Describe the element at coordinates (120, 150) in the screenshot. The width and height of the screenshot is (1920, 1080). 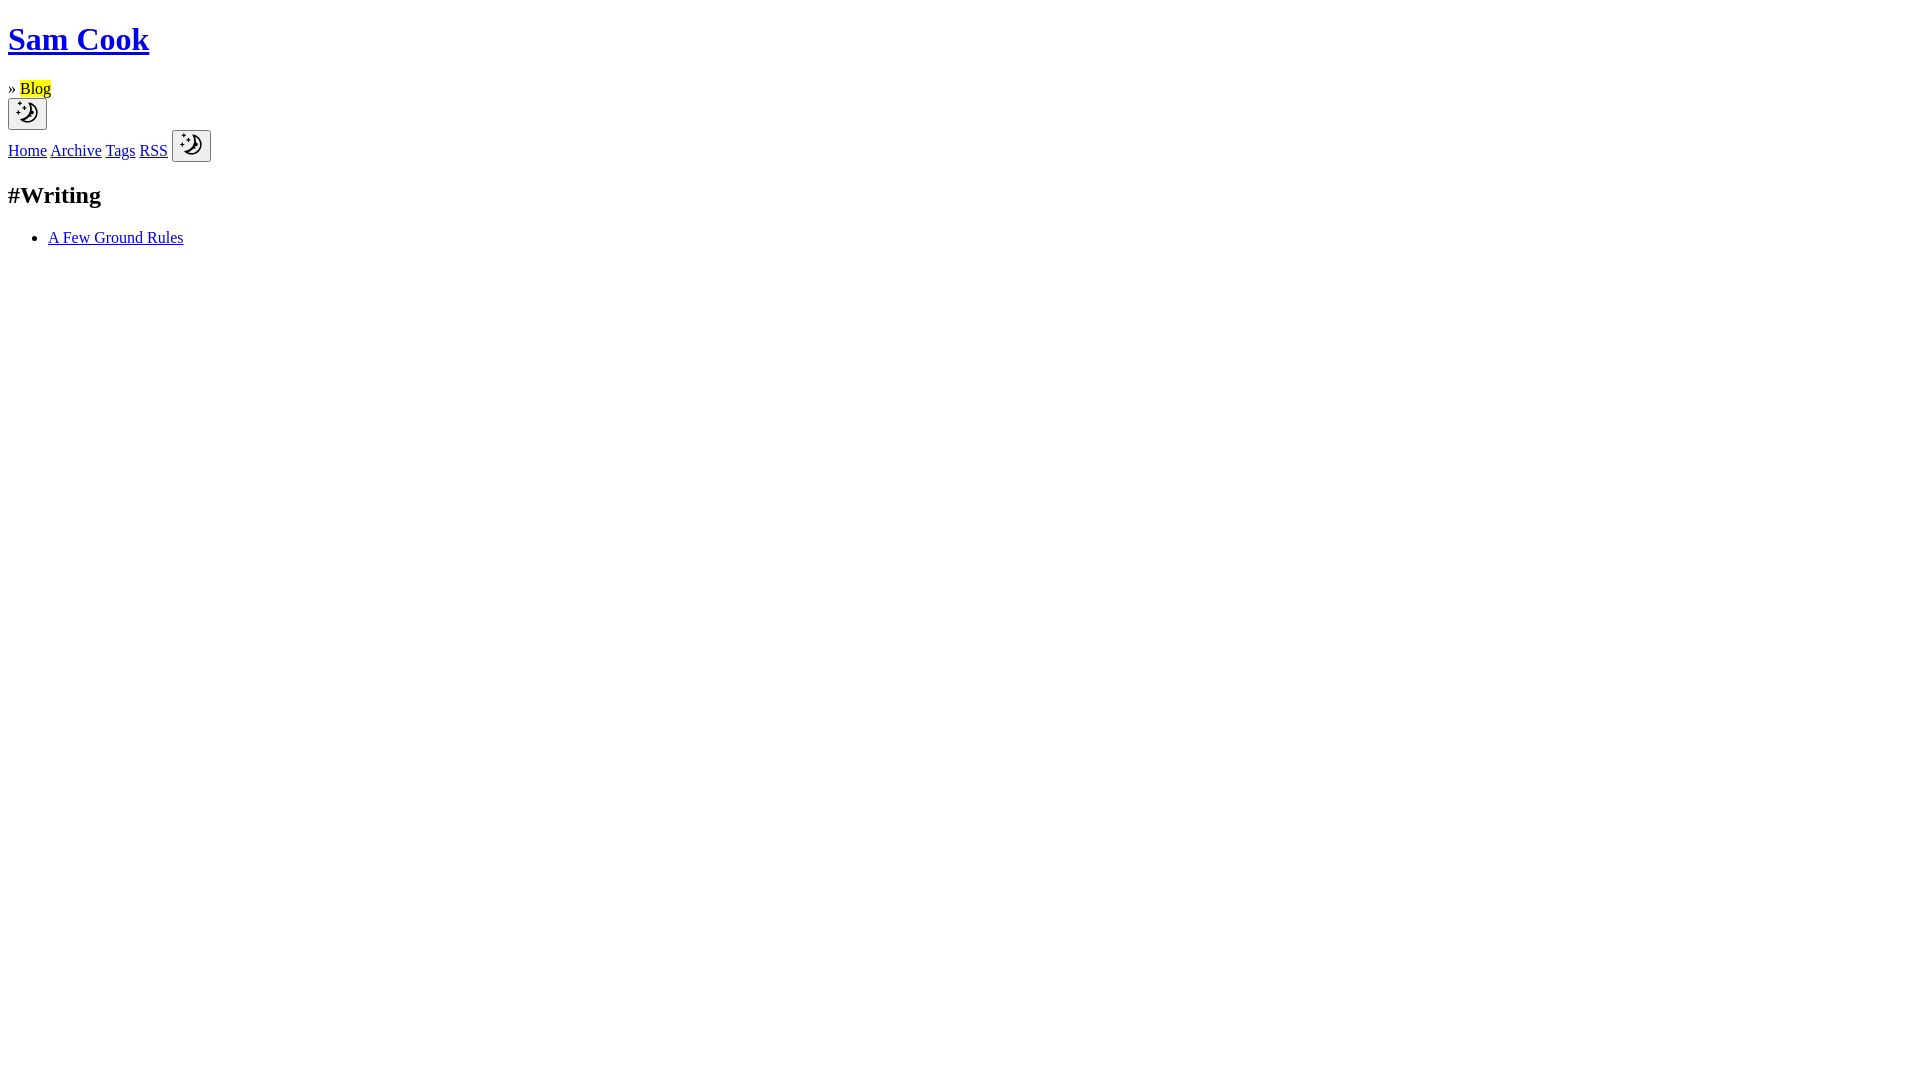
I see `Tags` at that location.